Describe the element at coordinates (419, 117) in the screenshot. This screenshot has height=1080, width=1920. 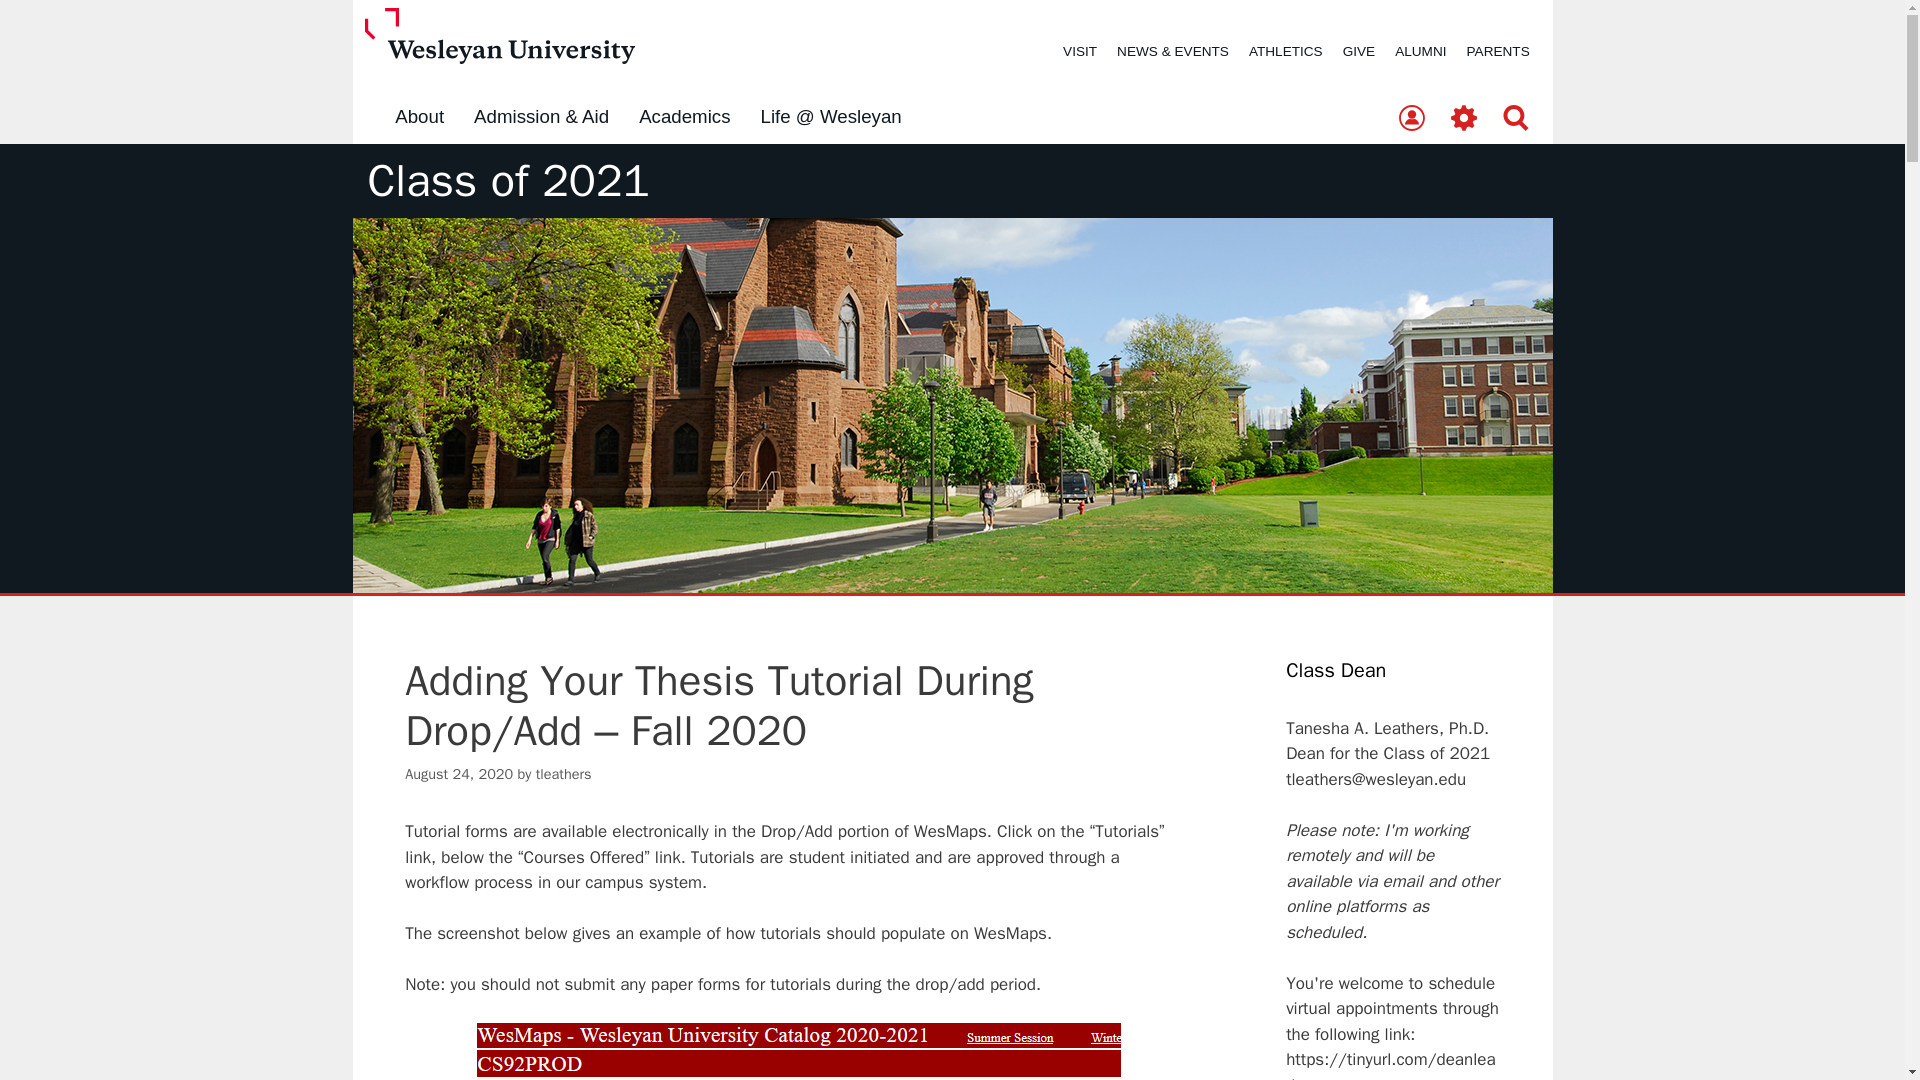
I see `About` at that location.